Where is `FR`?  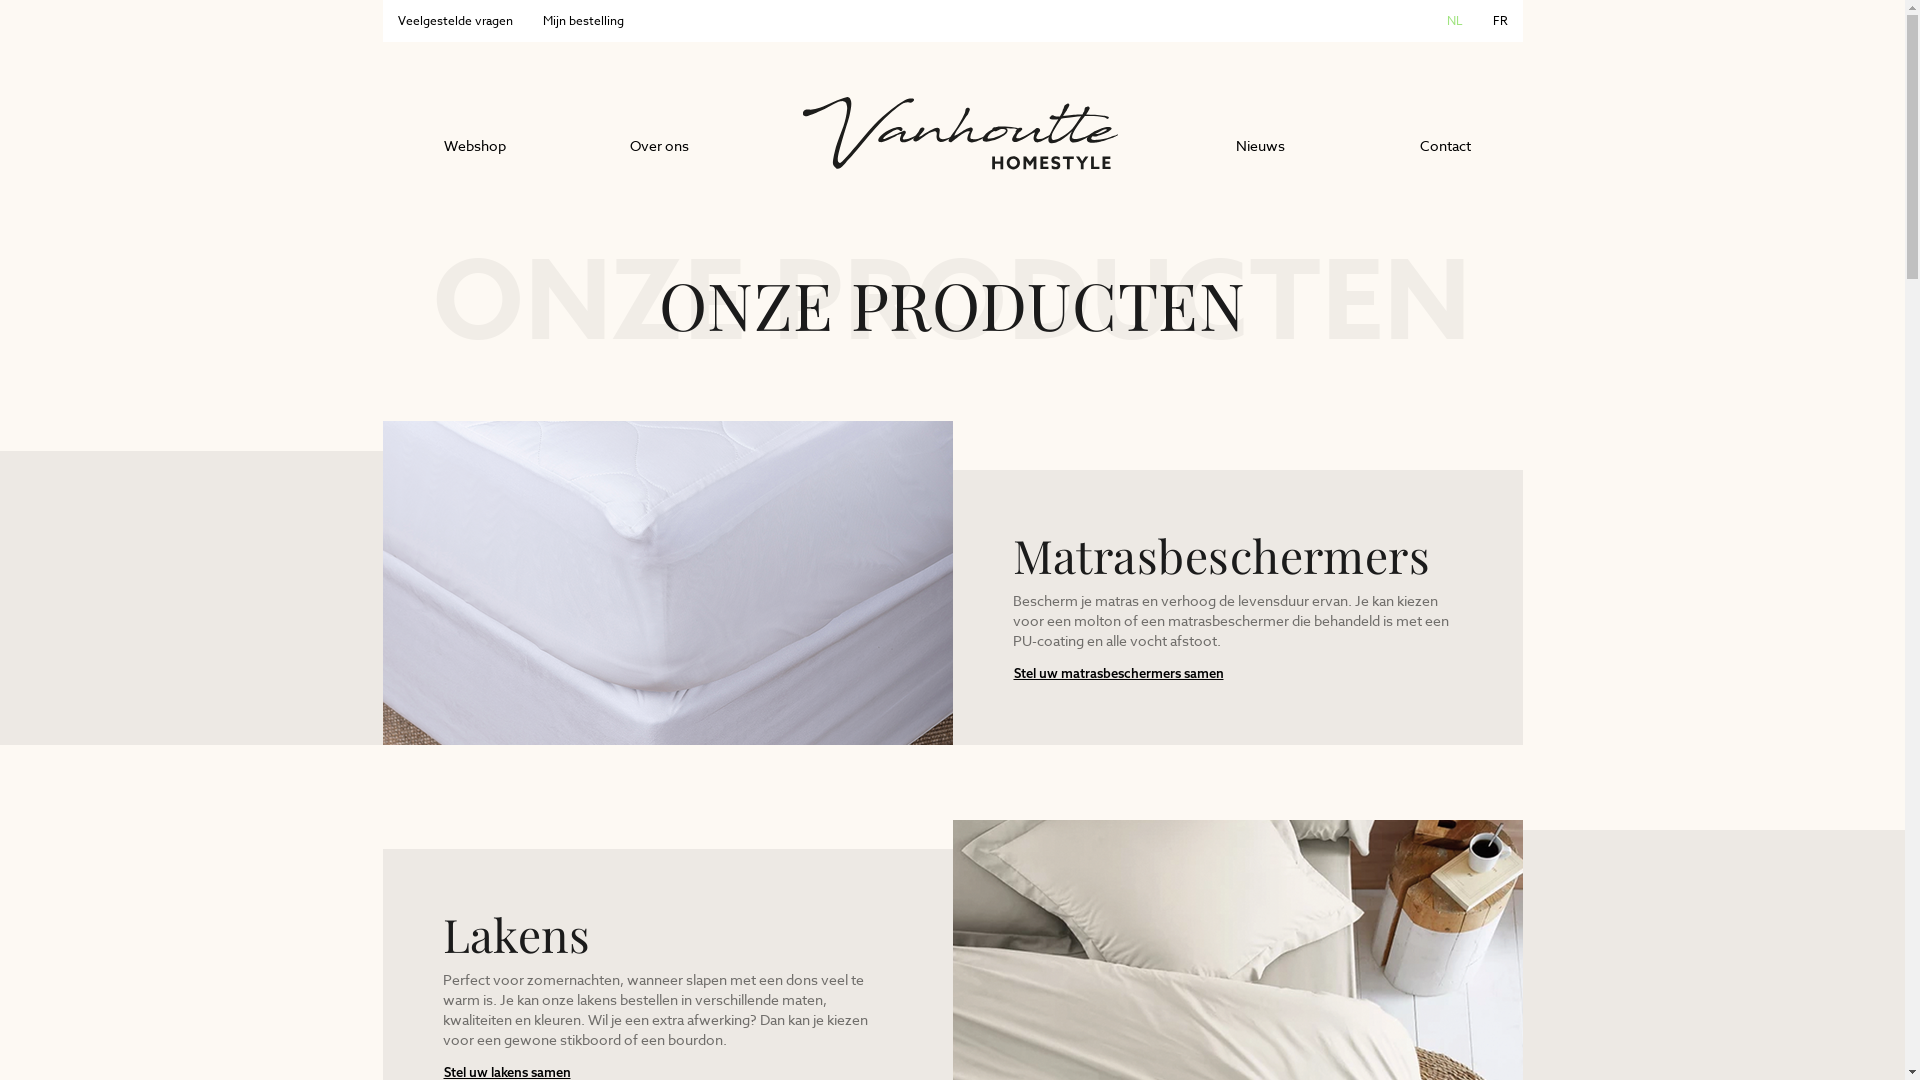
FR is located at coordinates (1500, 21).